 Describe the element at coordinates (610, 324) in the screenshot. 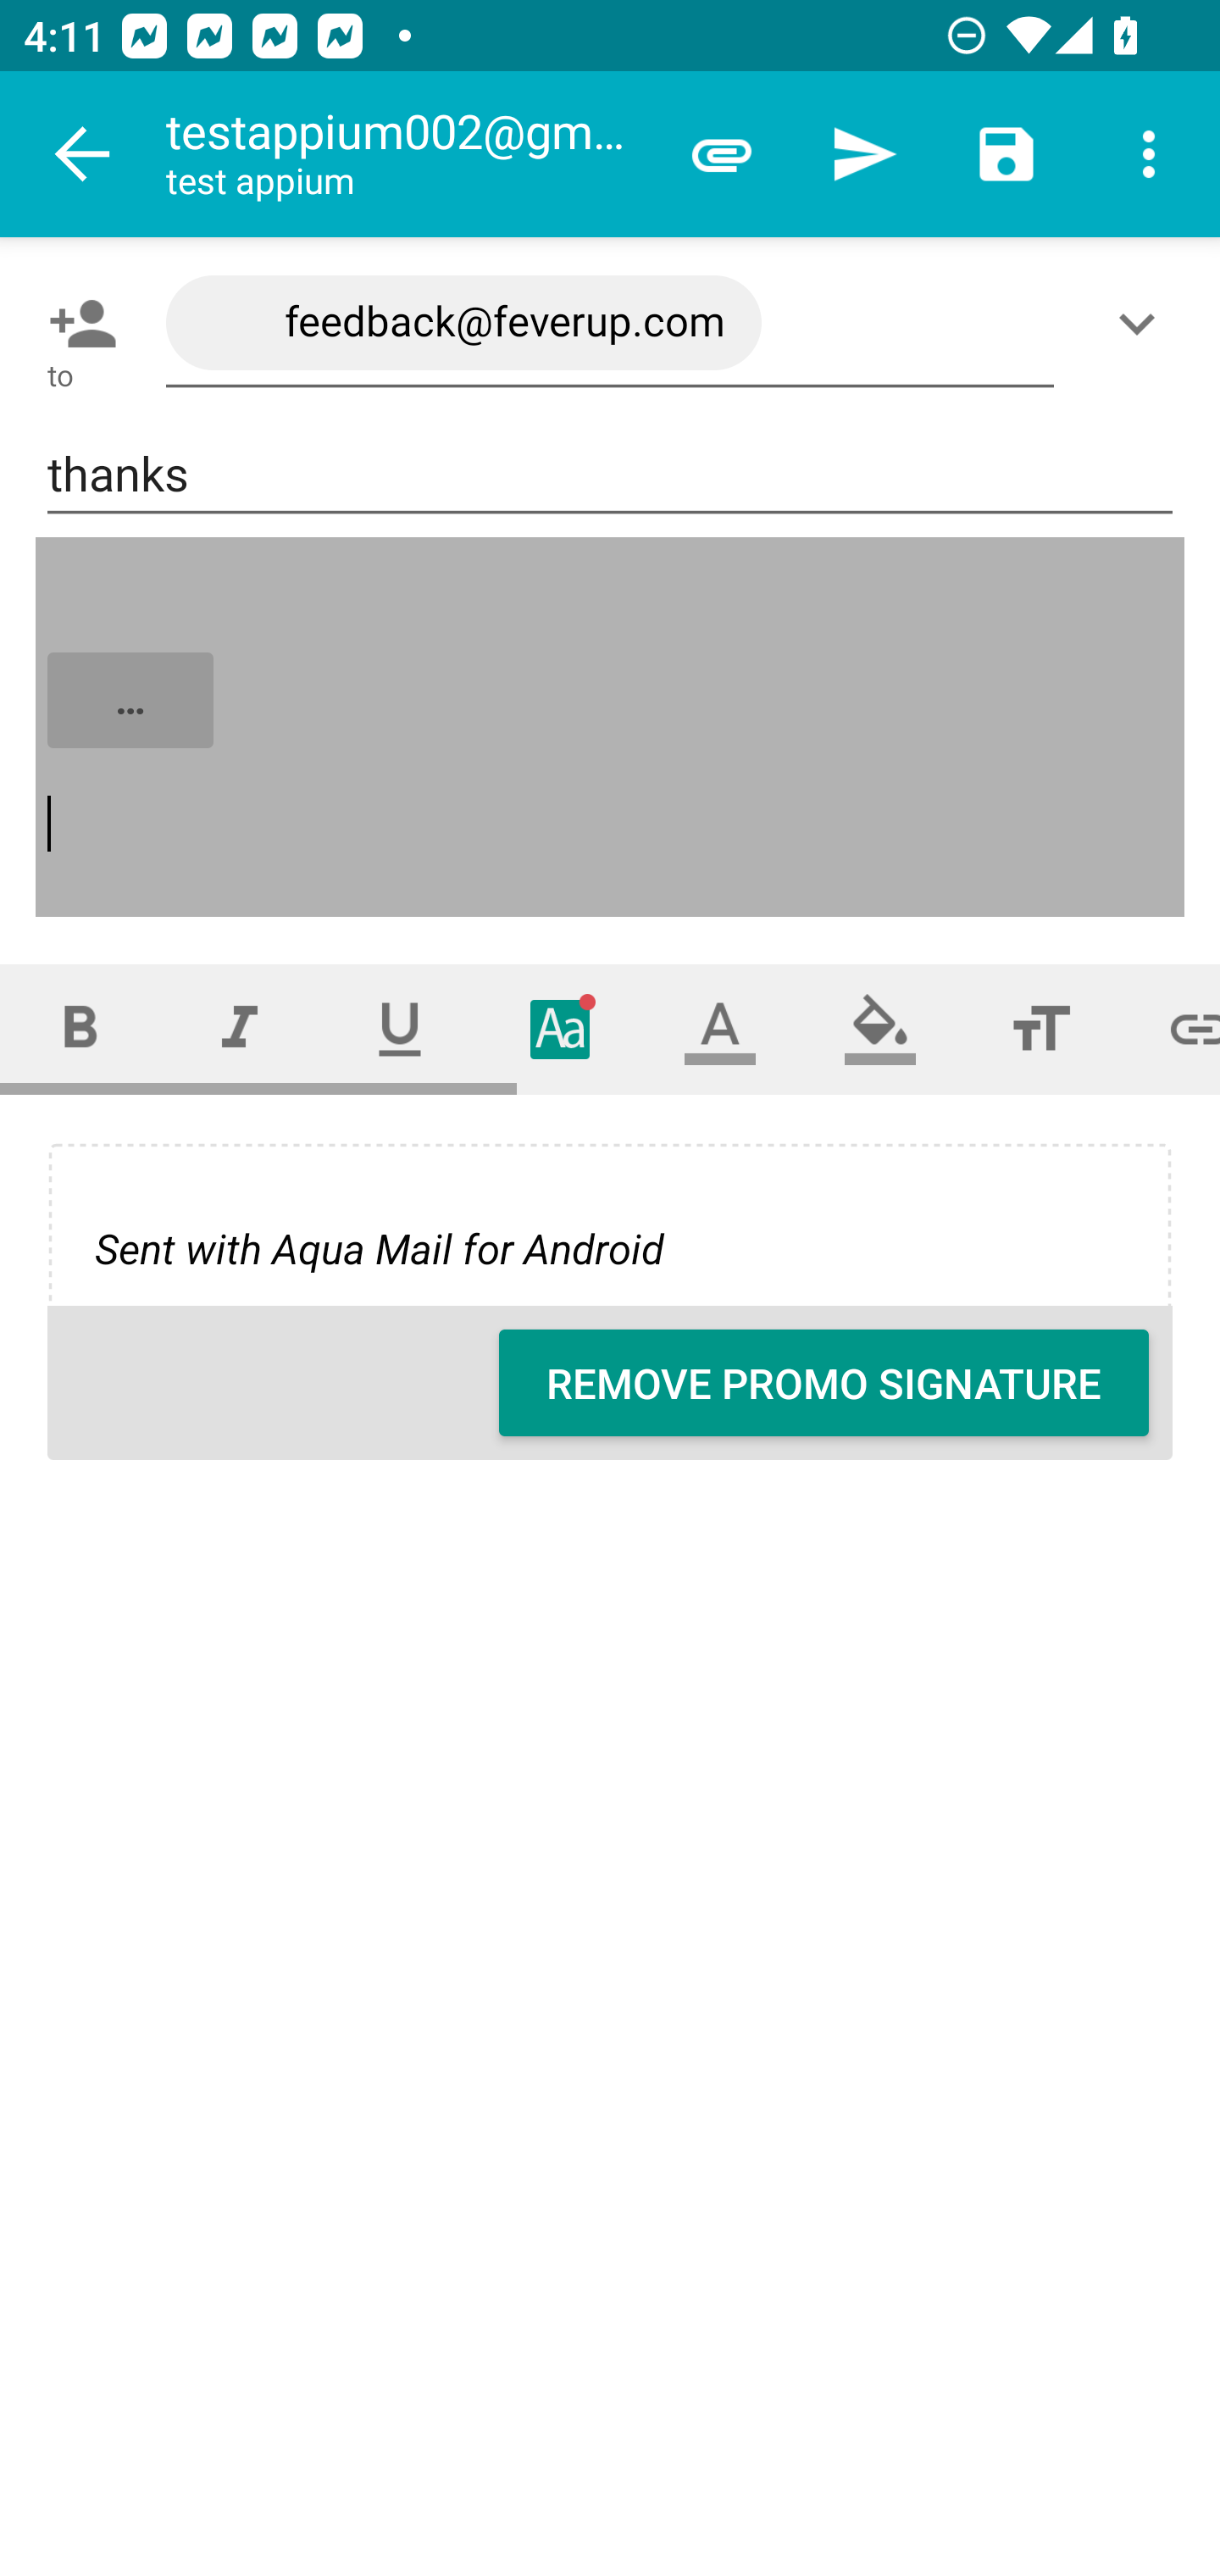

I see `feedback@feverup.com, ` at that location.